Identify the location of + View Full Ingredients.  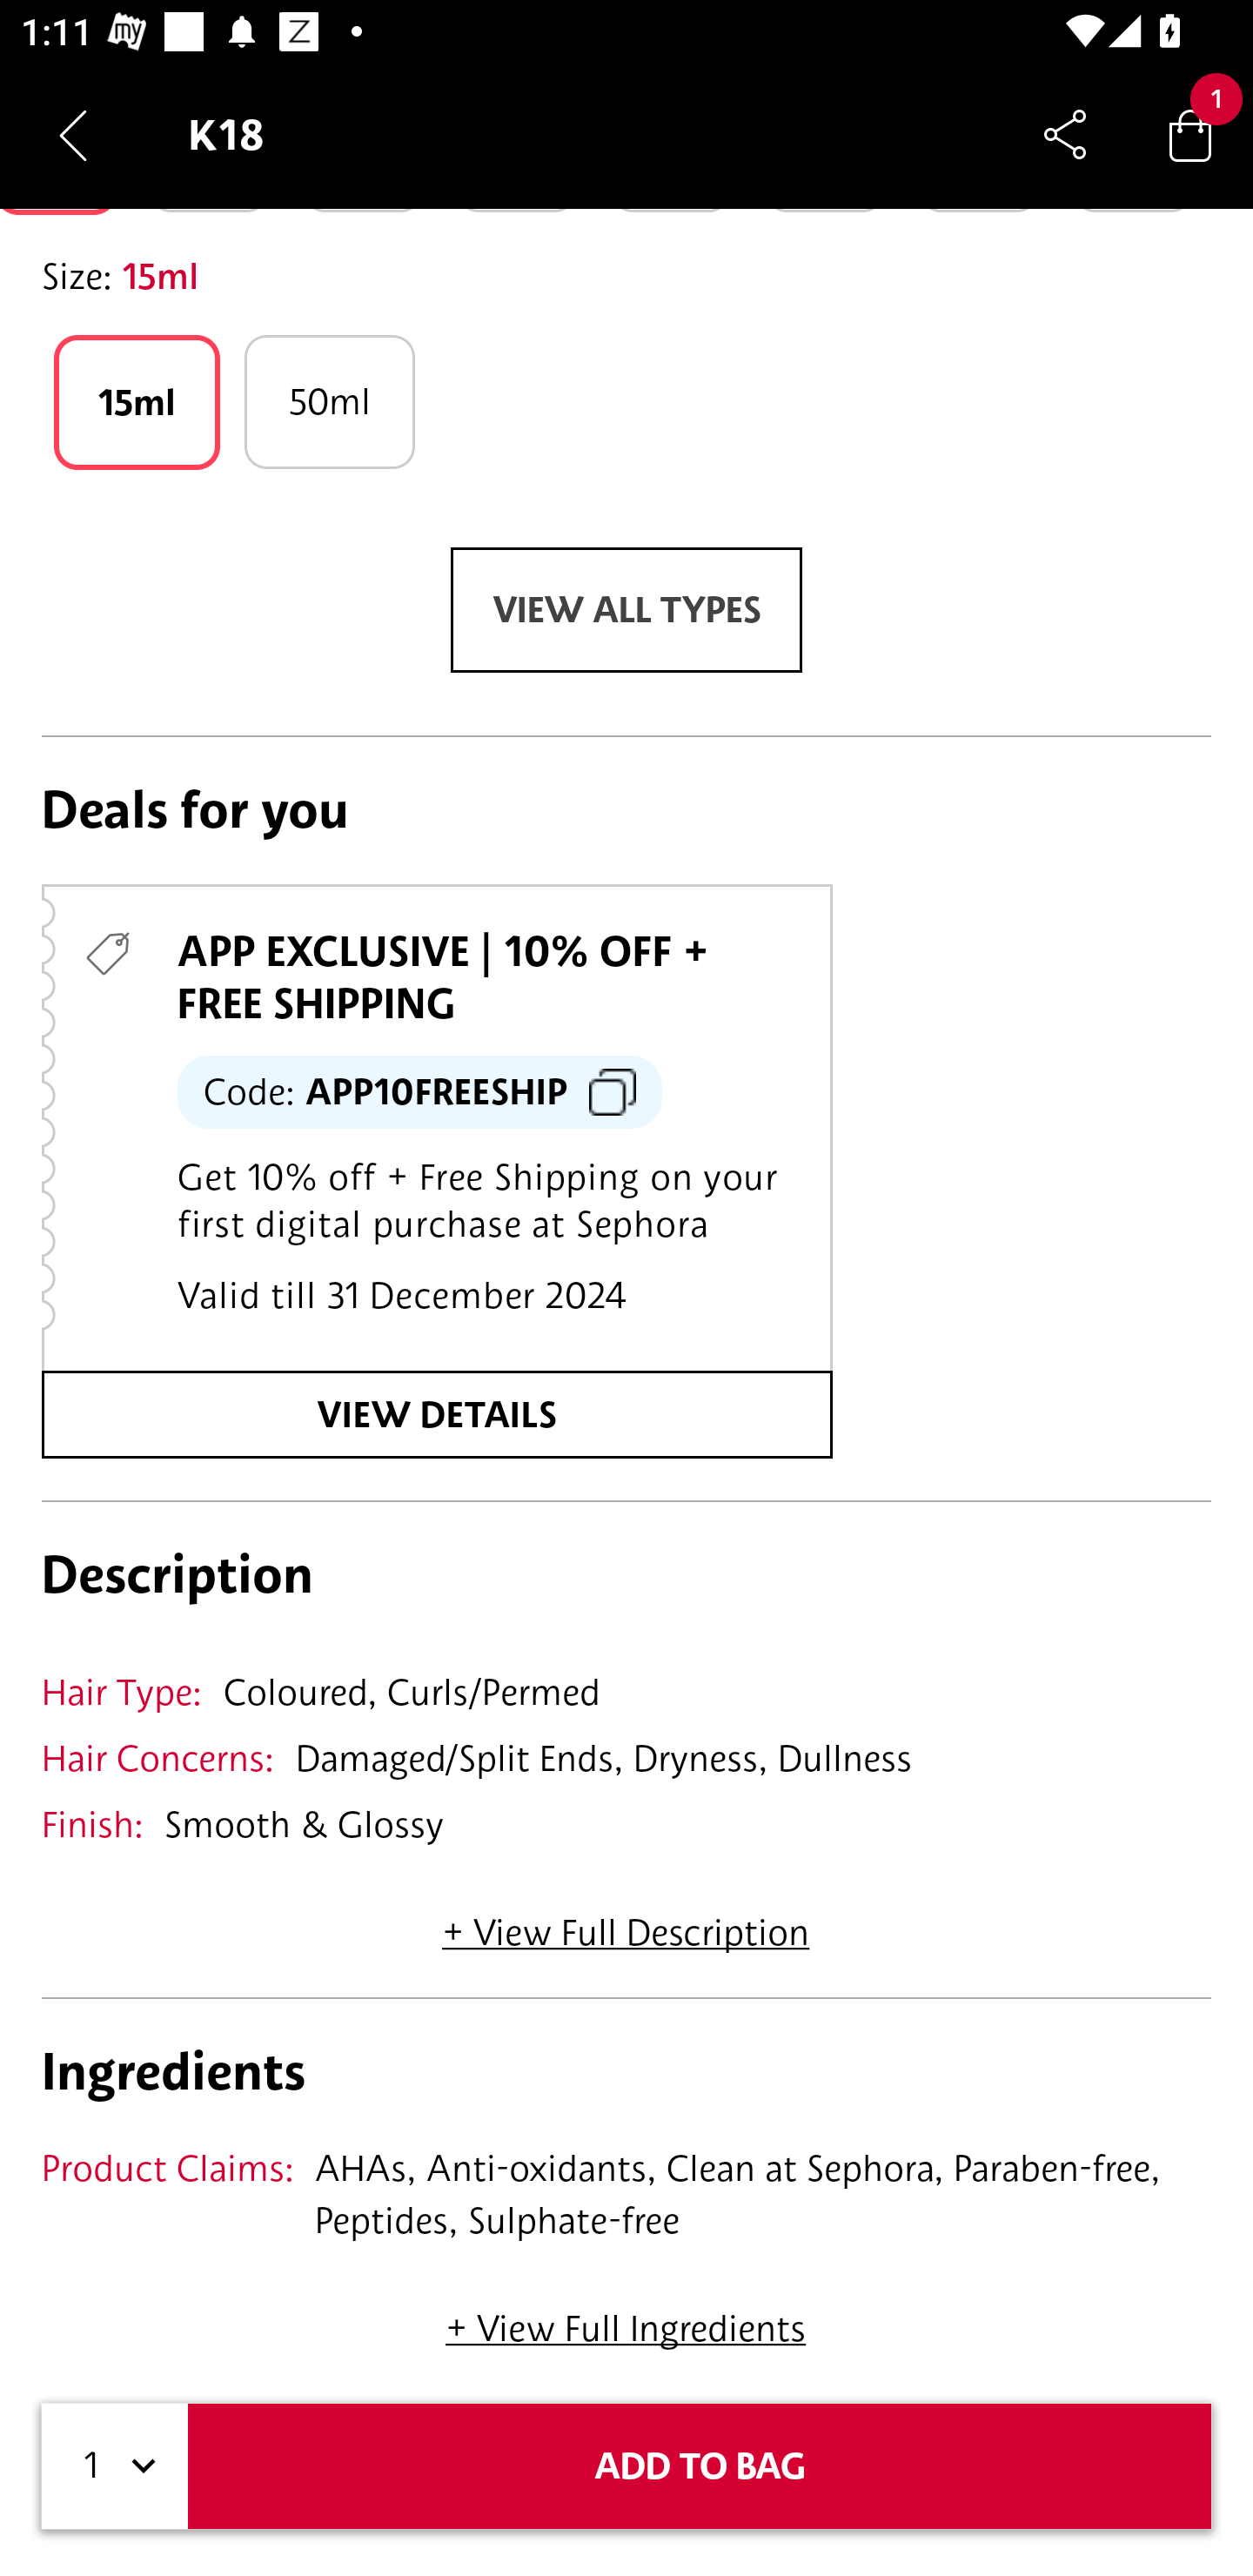
(625, 2318).